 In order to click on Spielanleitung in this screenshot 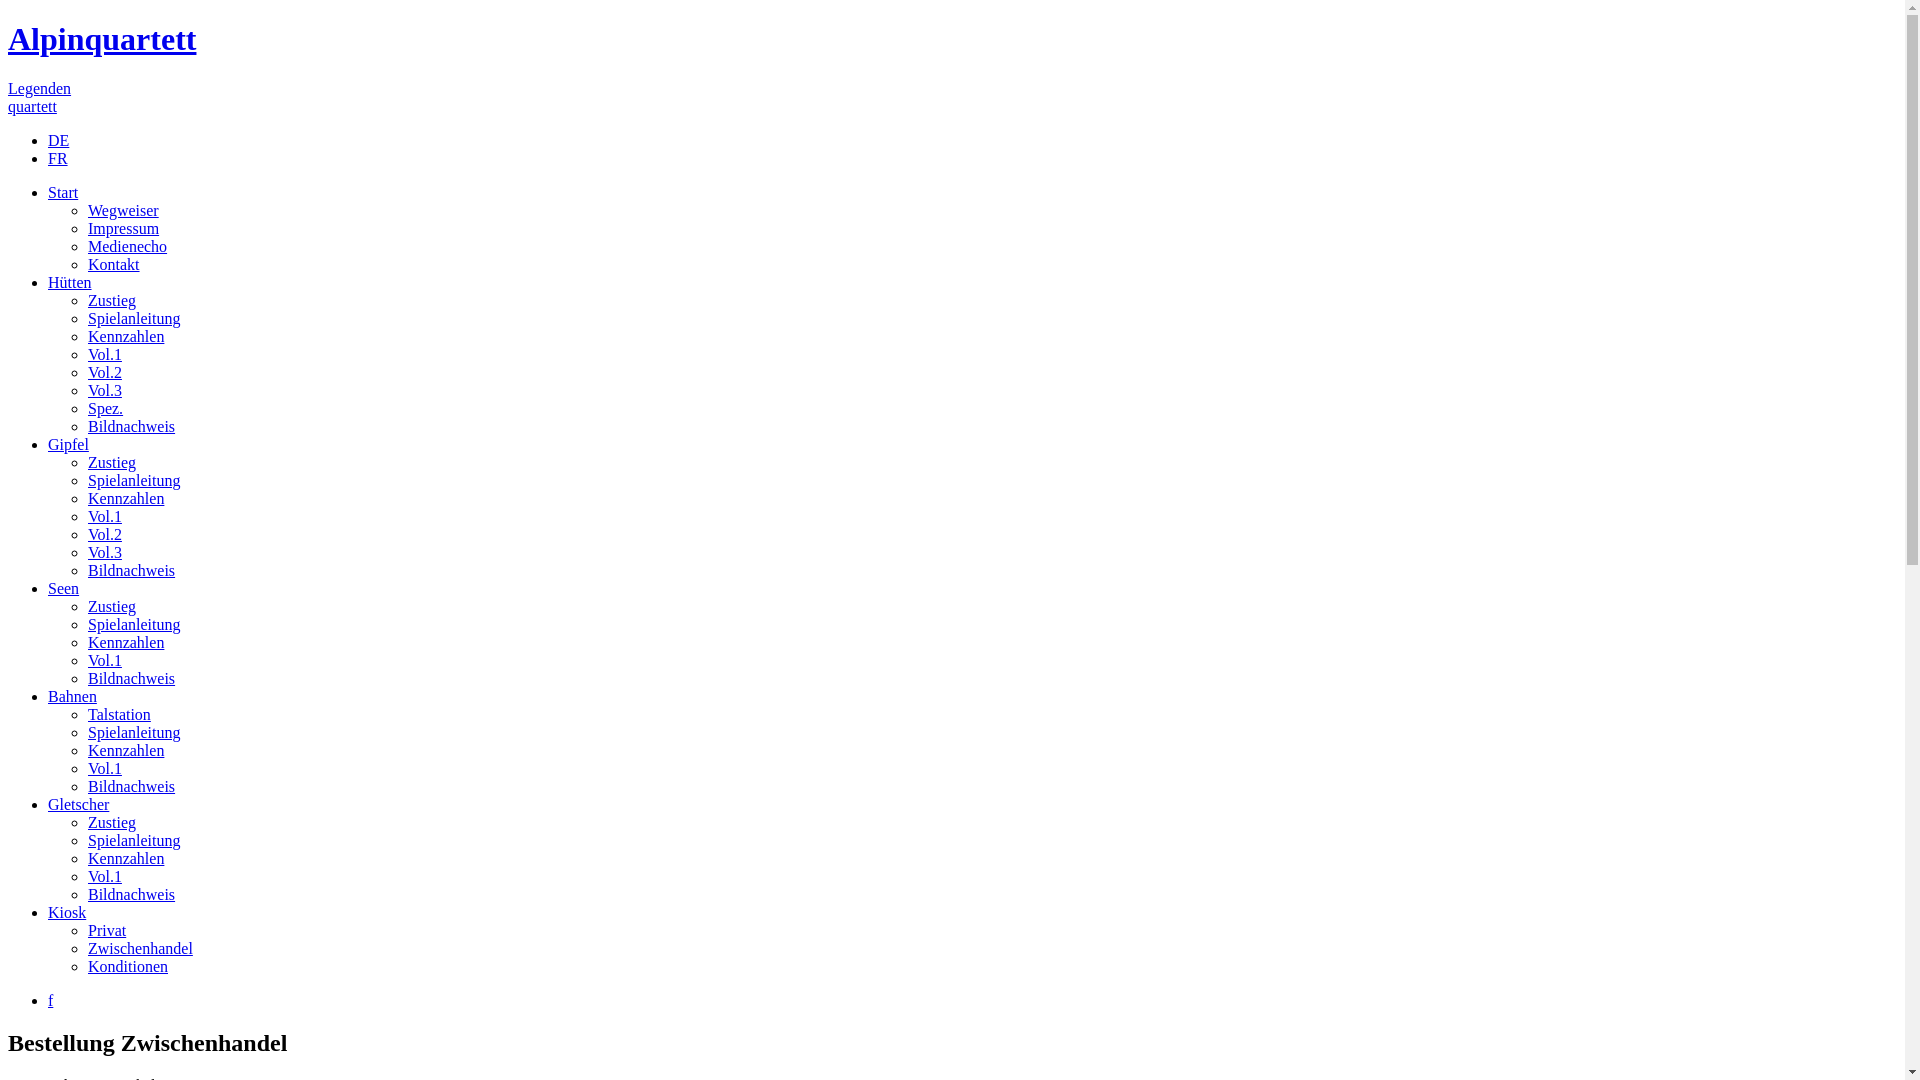, I will do `click(134, 480)`.